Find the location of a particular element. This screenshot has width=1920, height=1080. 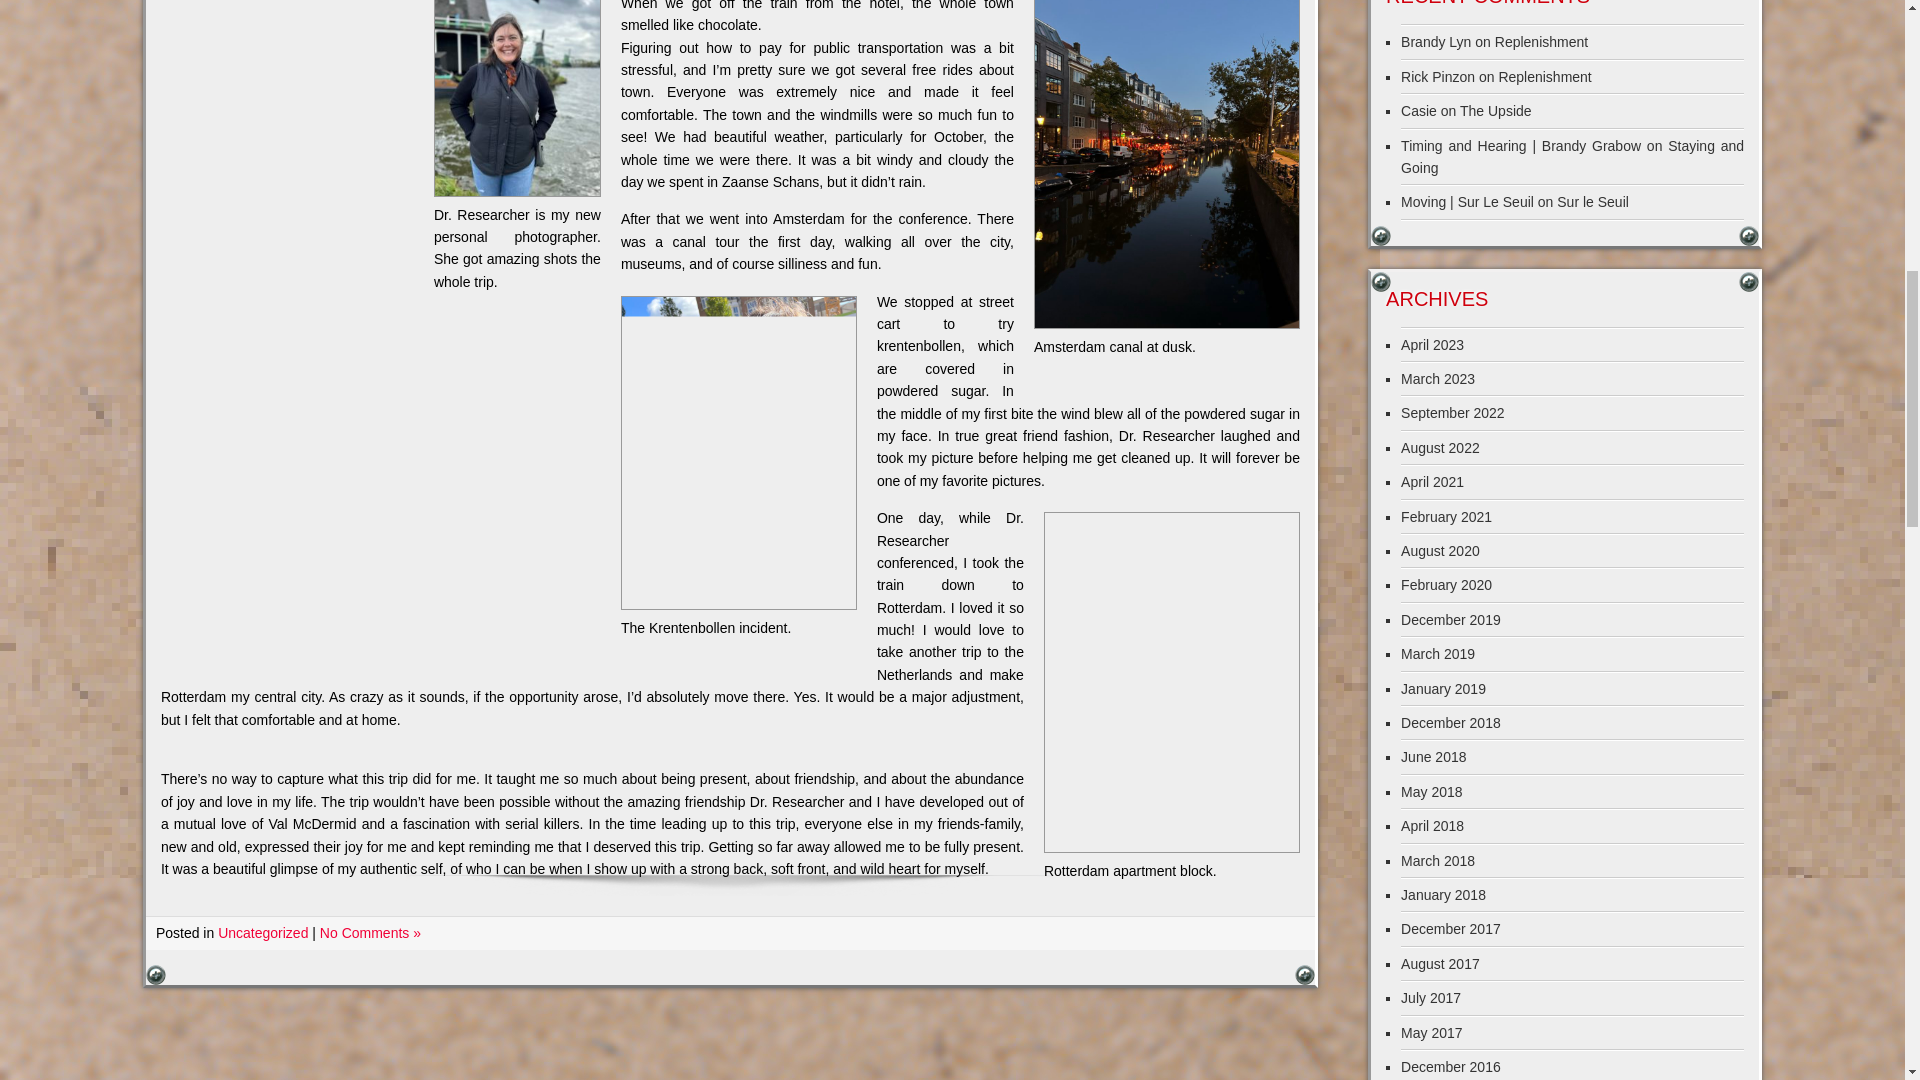

Replenishment is located at coordinates (1541, 41).